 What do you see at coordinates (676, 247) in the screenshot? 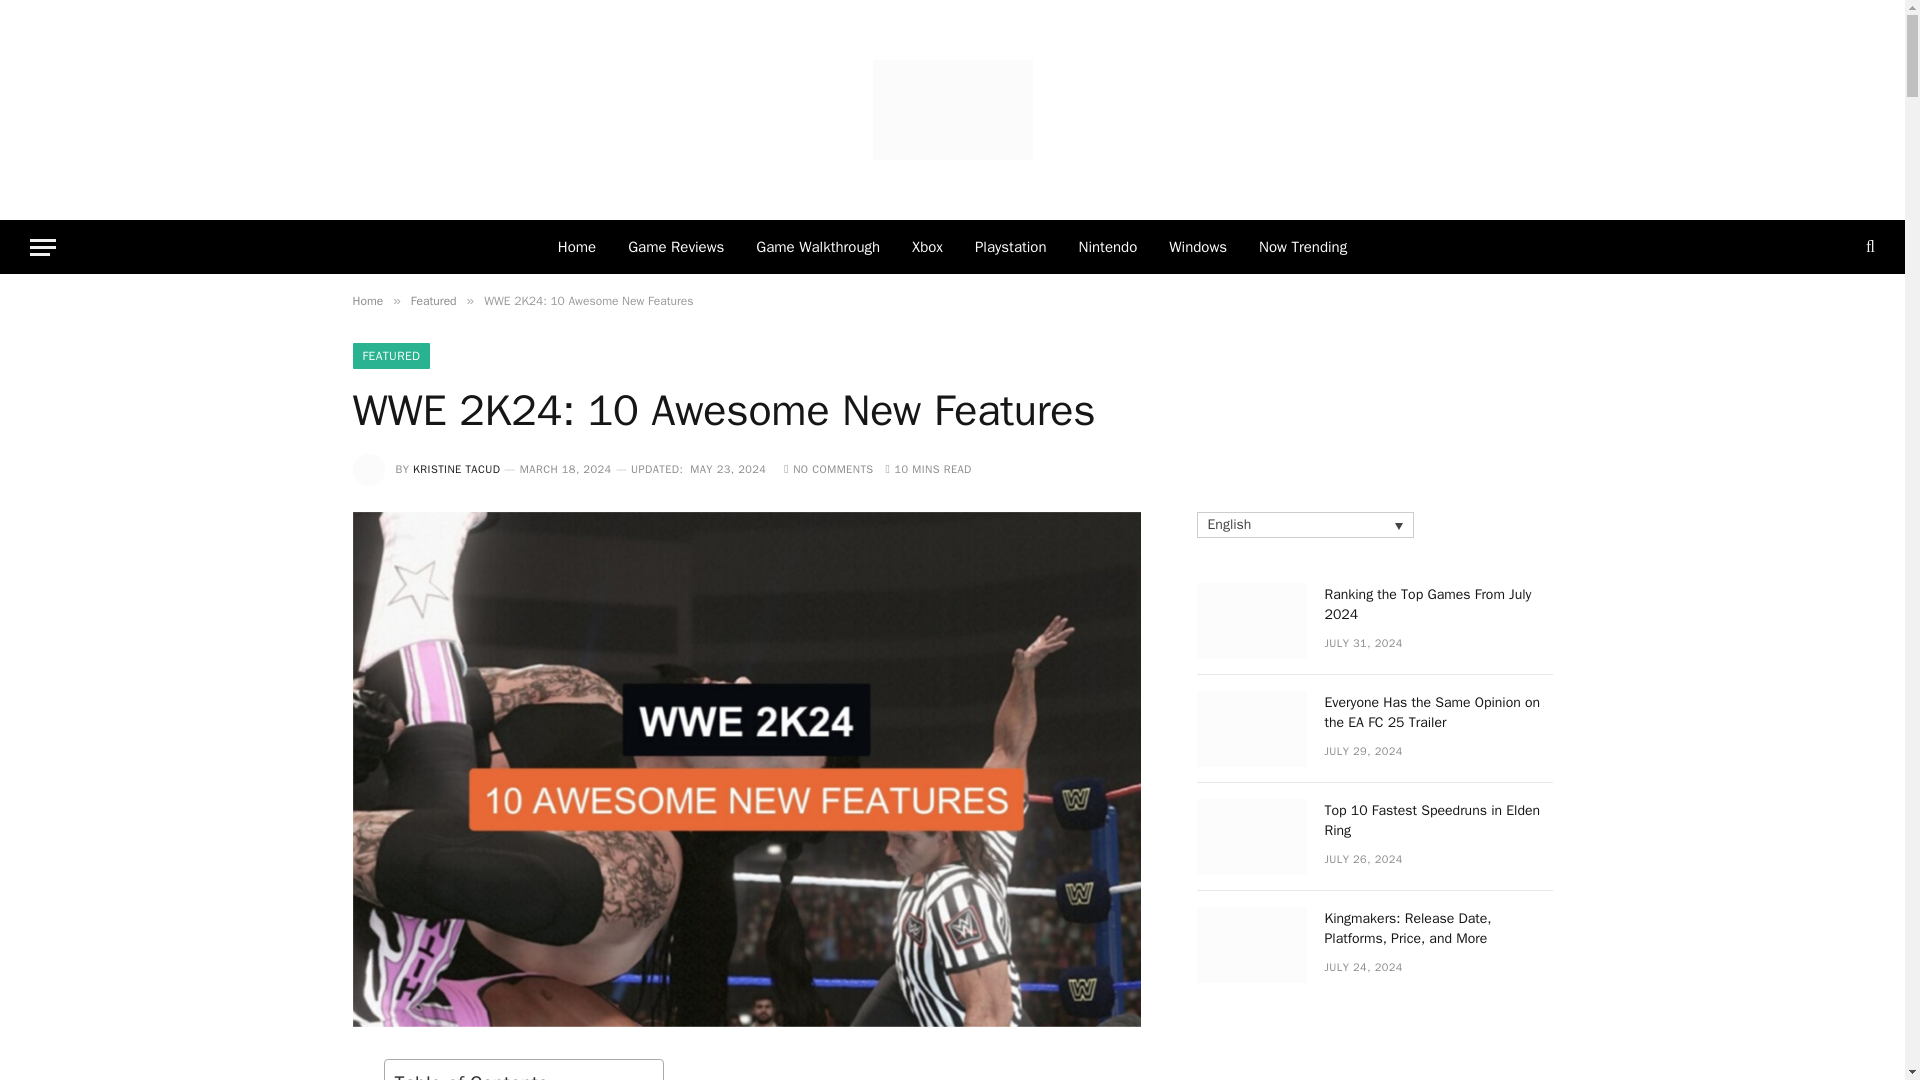
I see `Game Reviews` at bounding box center [676, 247].